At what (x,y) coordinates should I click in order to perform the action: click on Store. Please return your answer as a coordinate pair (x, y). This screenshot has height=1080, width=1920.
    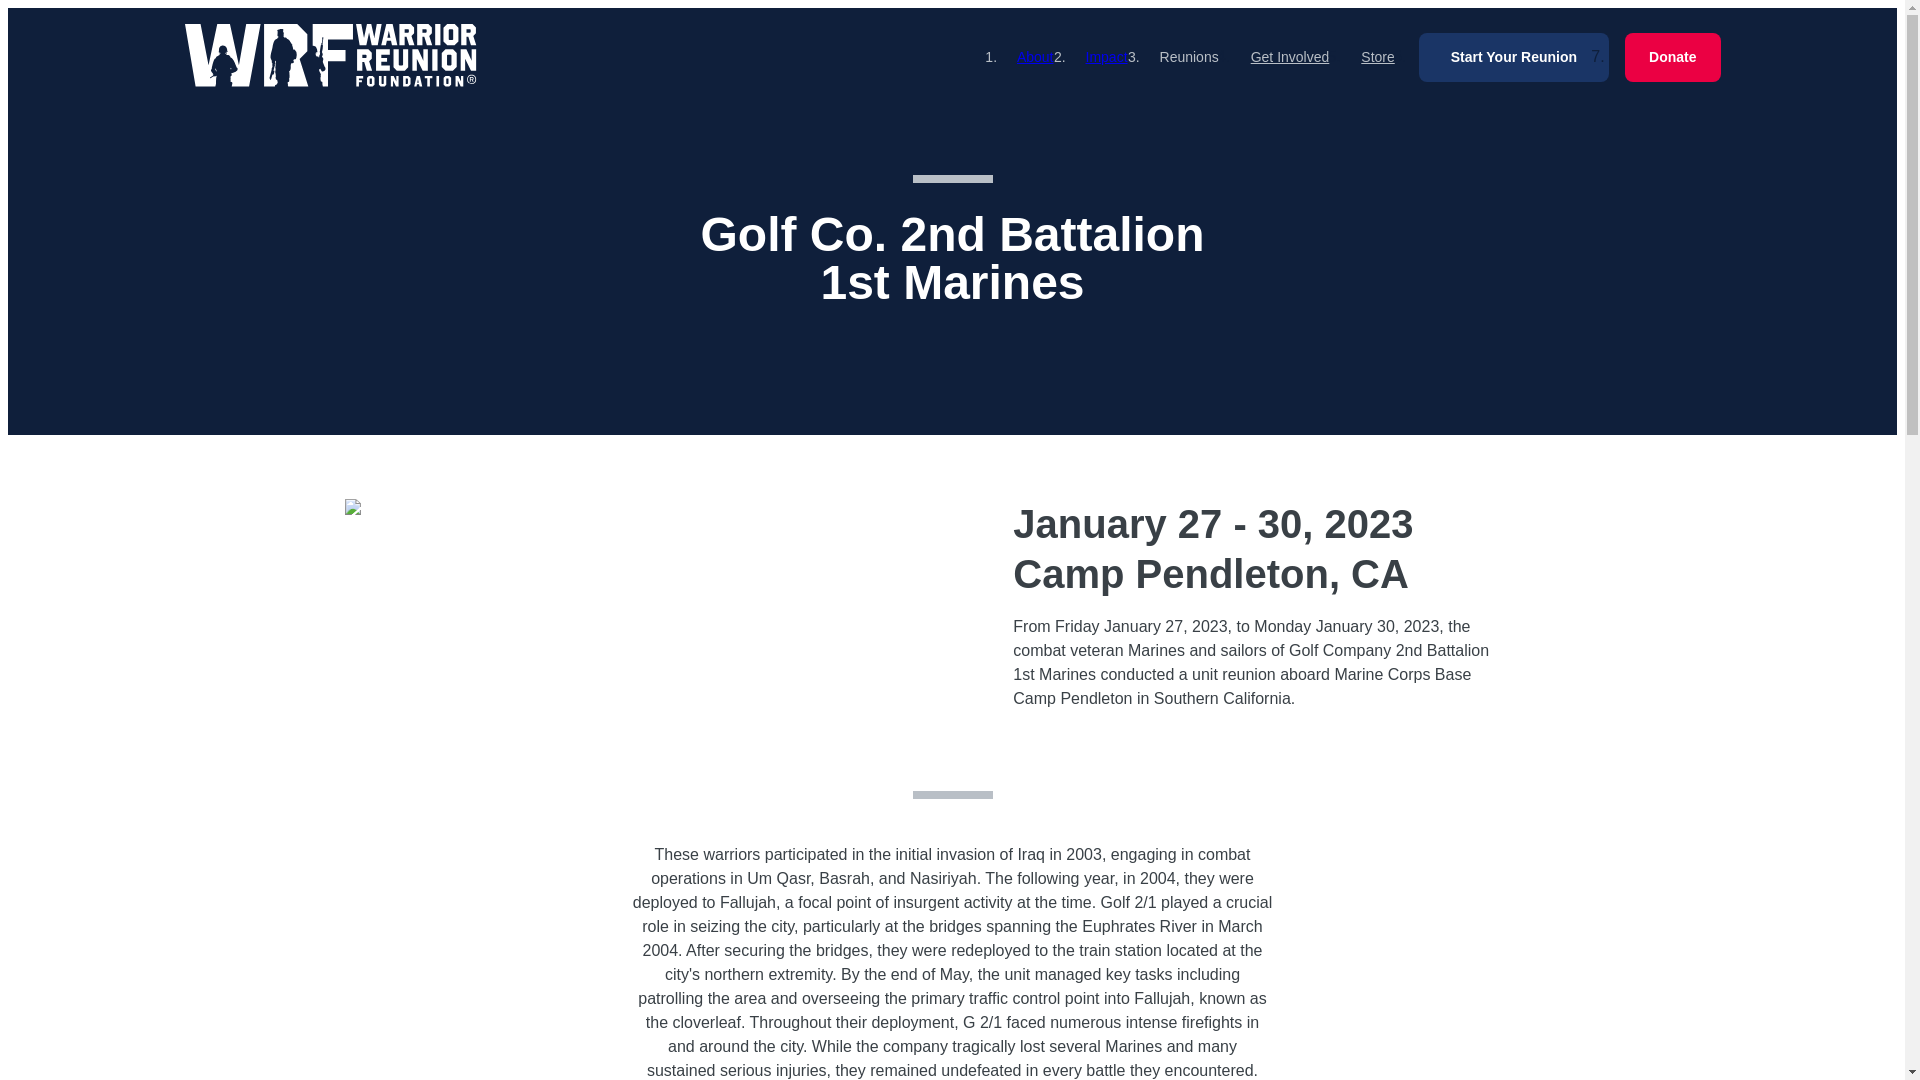
    Looking at the image, I should click on (1377, 56).